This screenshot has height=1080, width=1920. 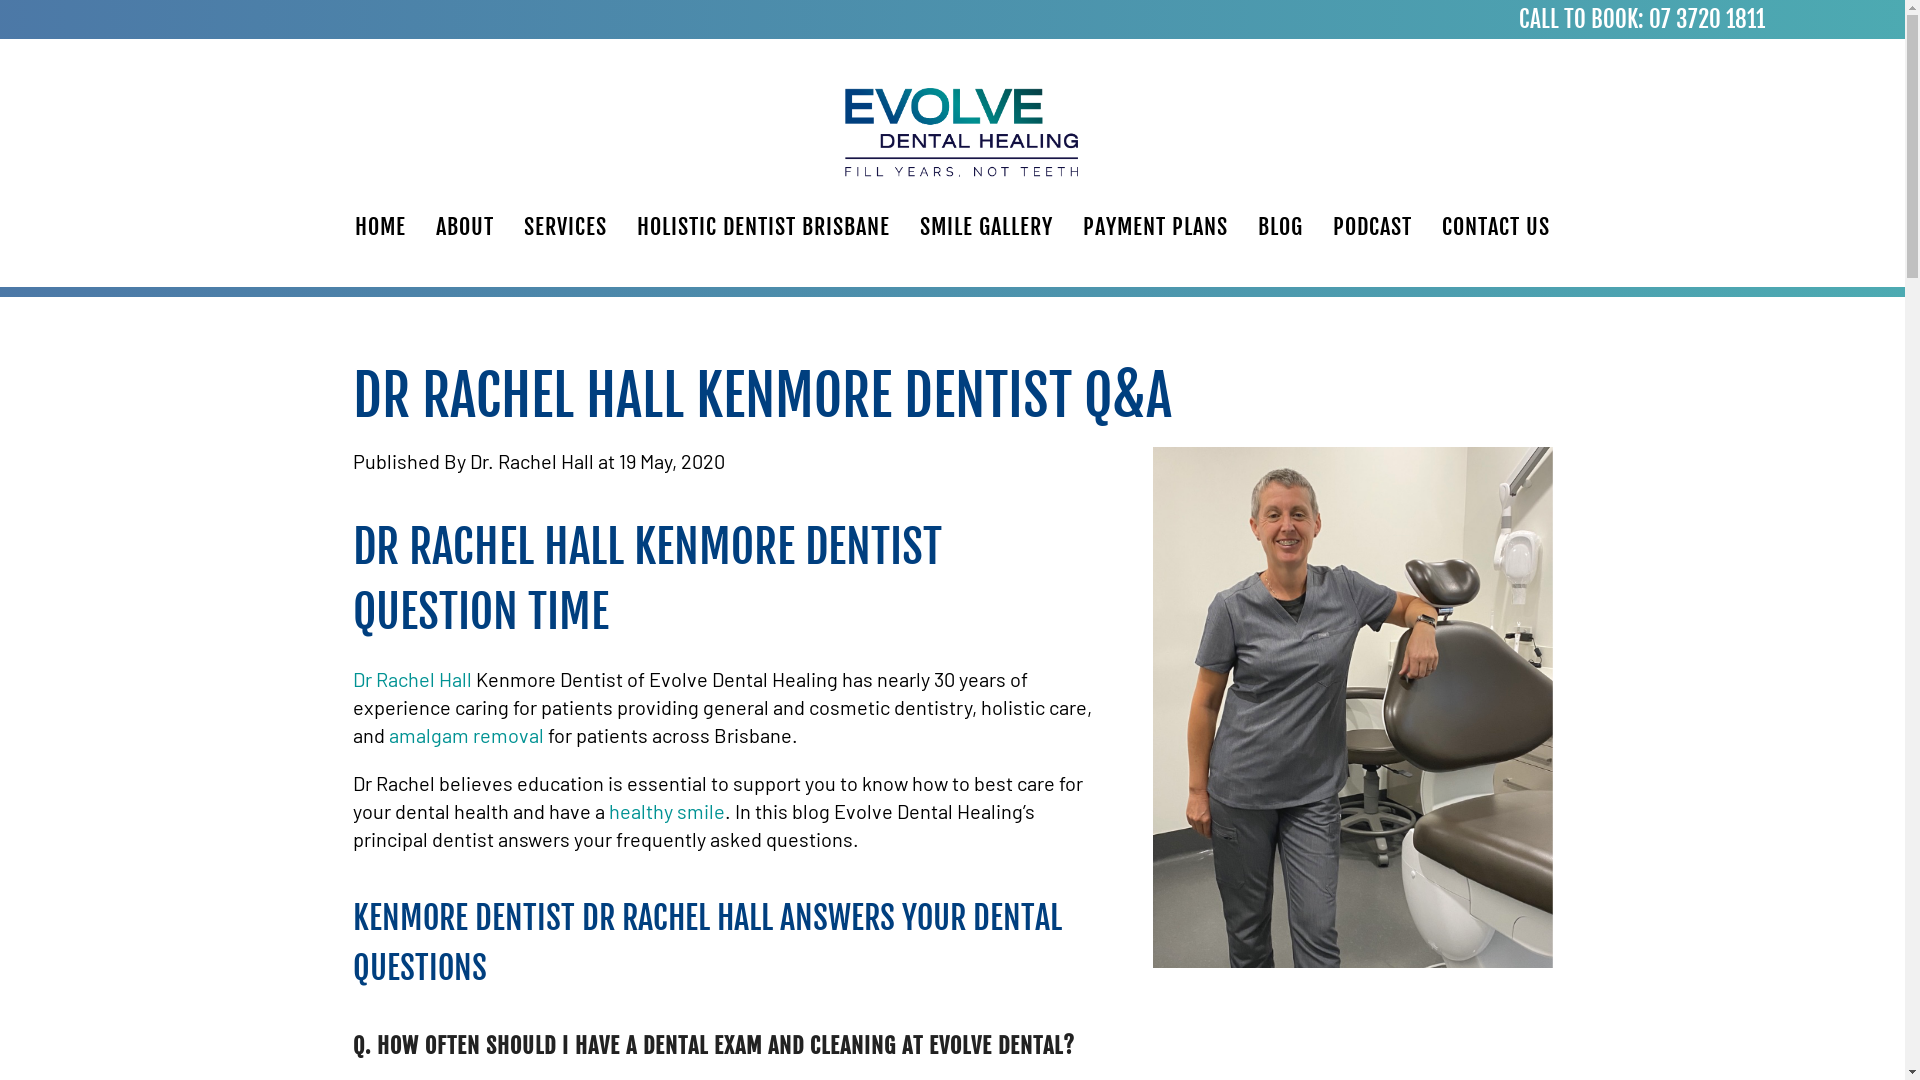 What do you see at coordinates (1372, 227) in the screenshot?
I see `PODCAST` at bounding box center [1372, 227].